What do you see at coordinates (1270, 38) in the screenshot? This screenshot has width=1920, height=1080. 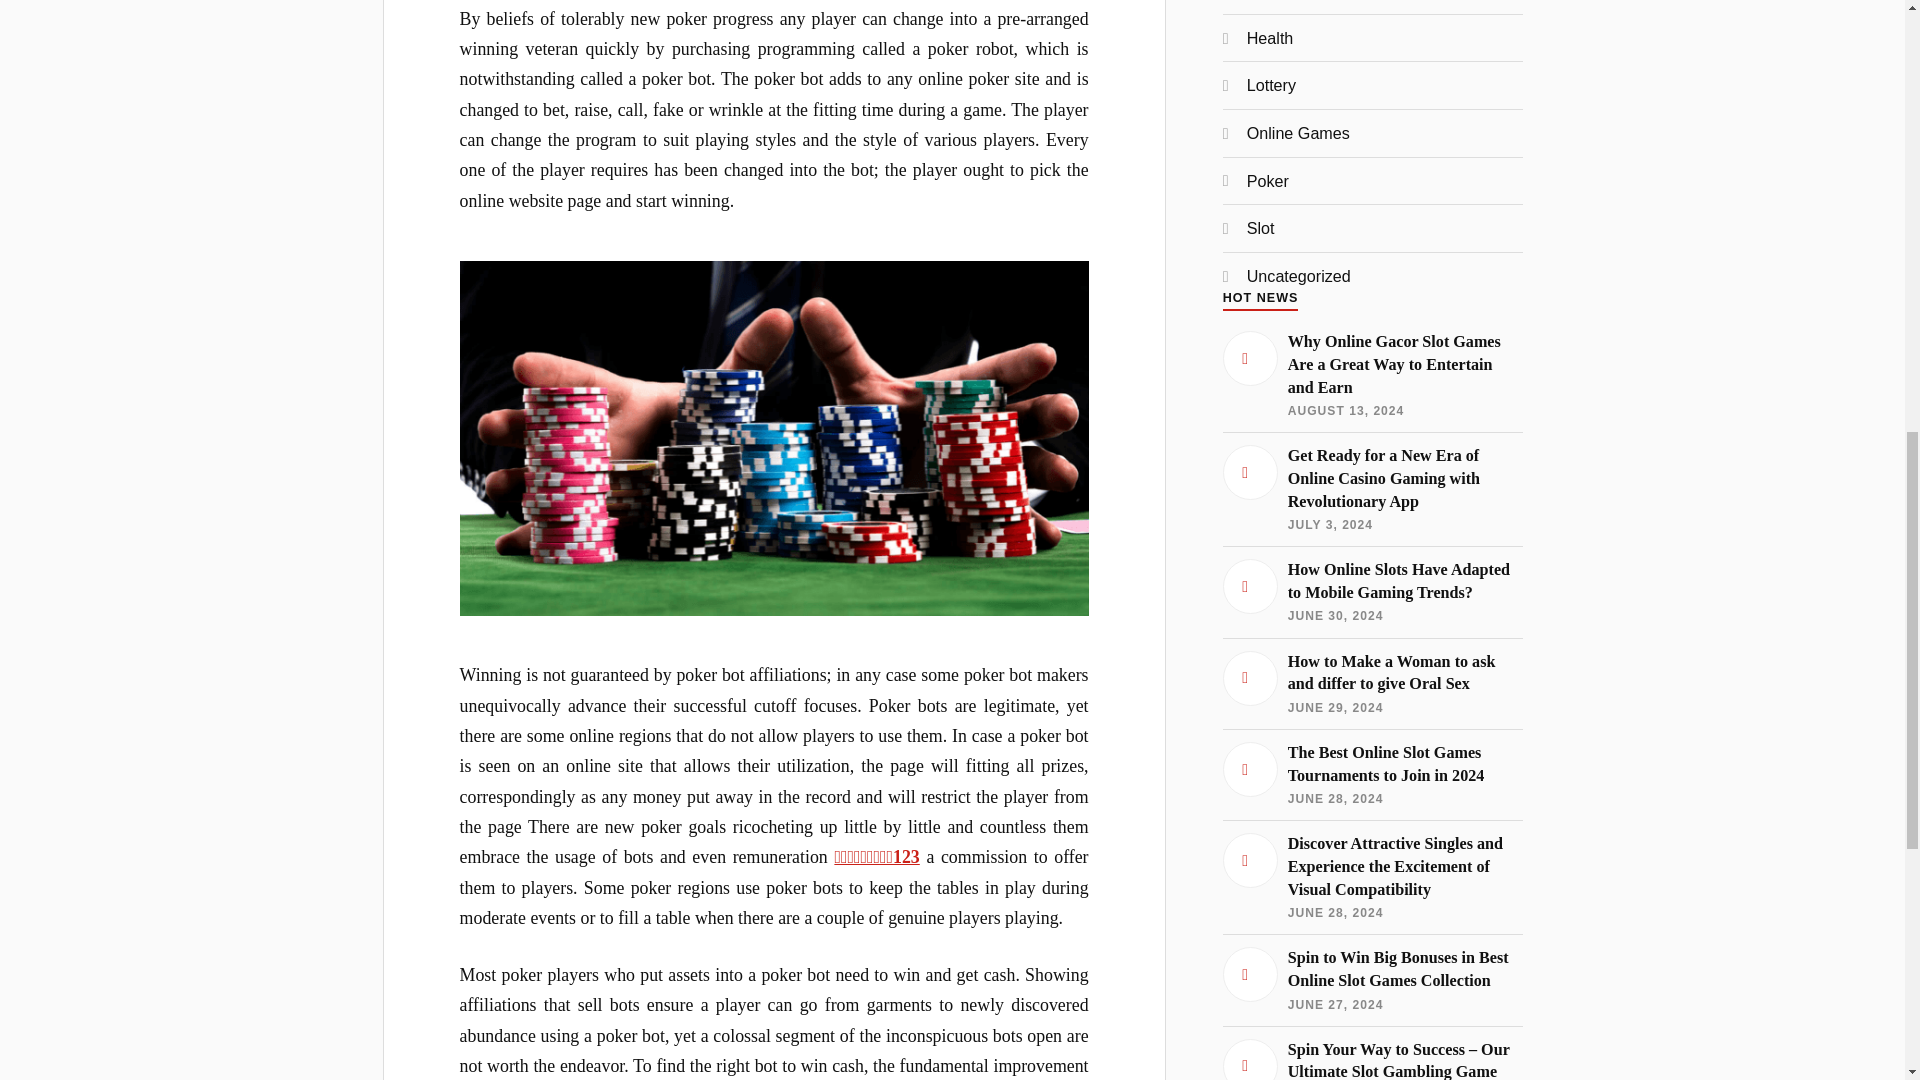 I see `Health` at bounding box center [1270, 38].